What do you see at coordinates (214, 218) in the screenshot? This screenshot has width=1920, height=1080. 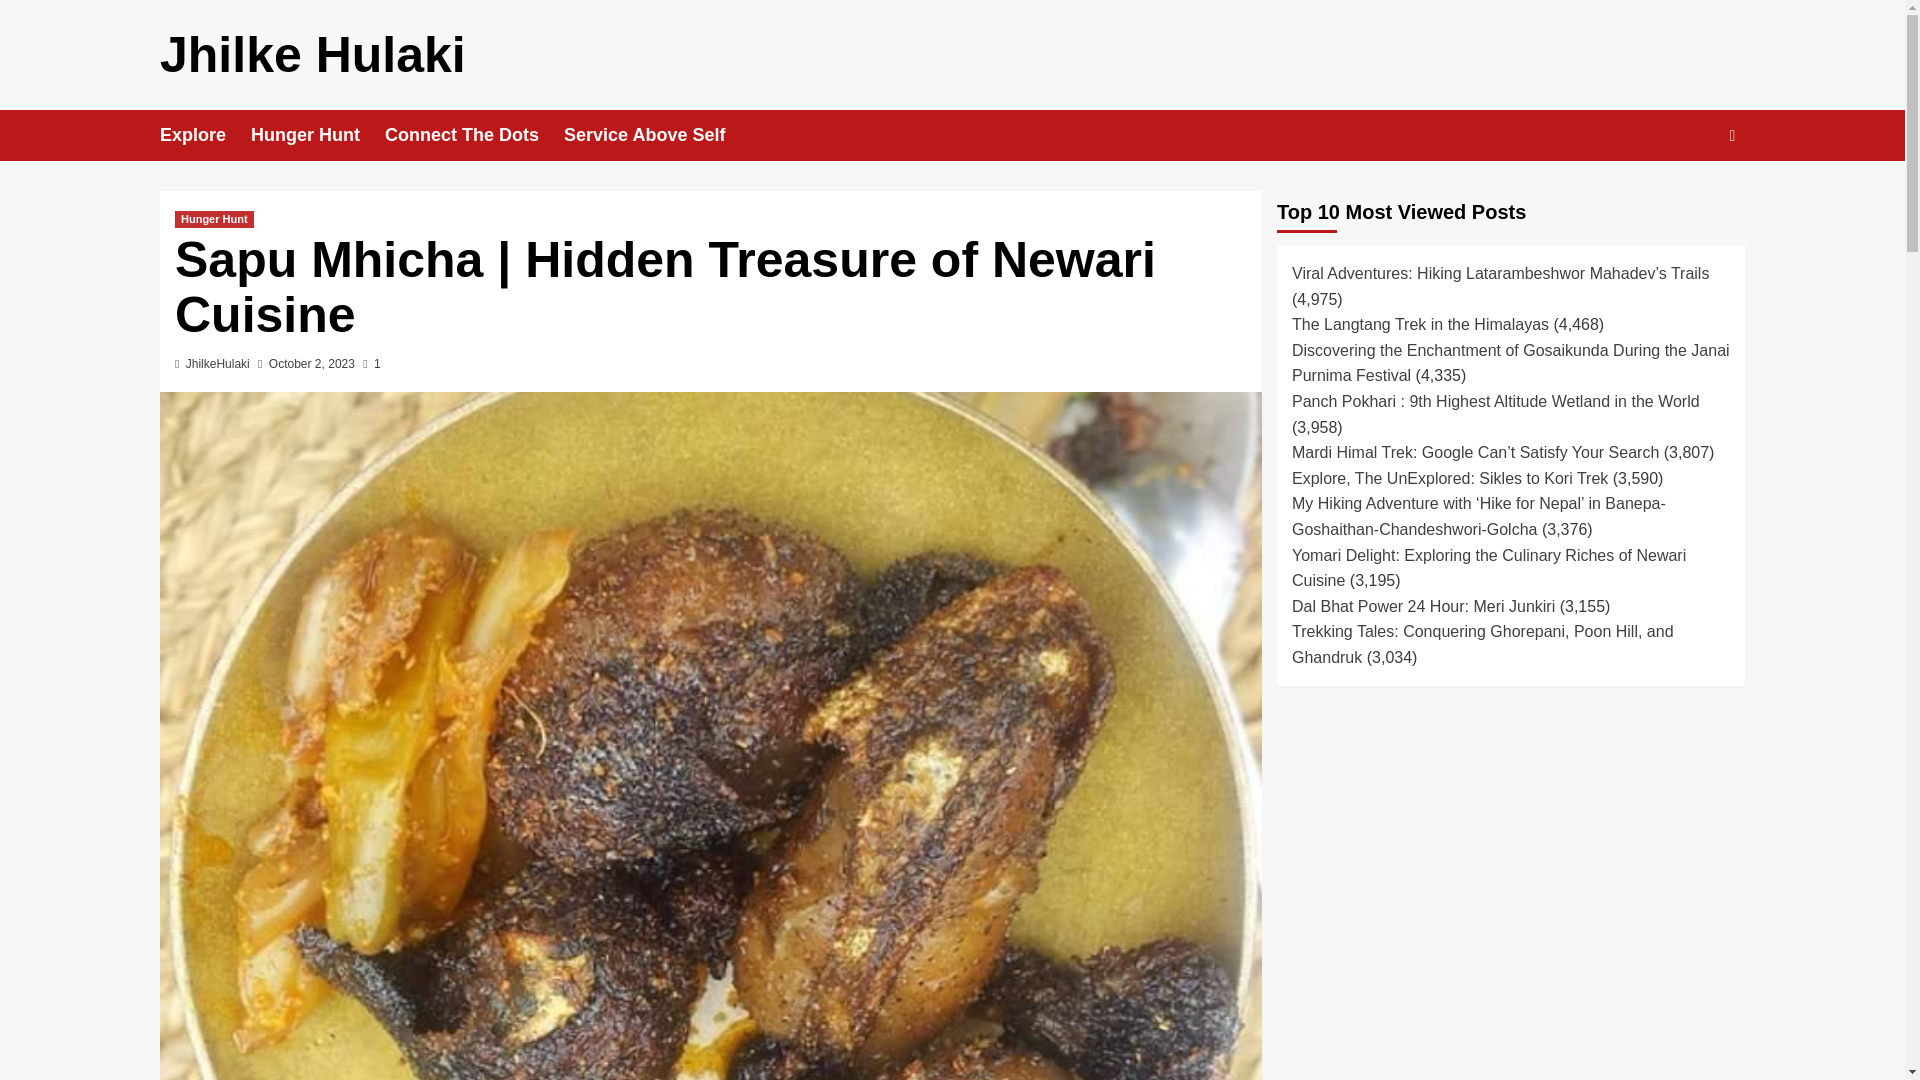 I see `Hunger Hunt` at bounding box center [214, 218].